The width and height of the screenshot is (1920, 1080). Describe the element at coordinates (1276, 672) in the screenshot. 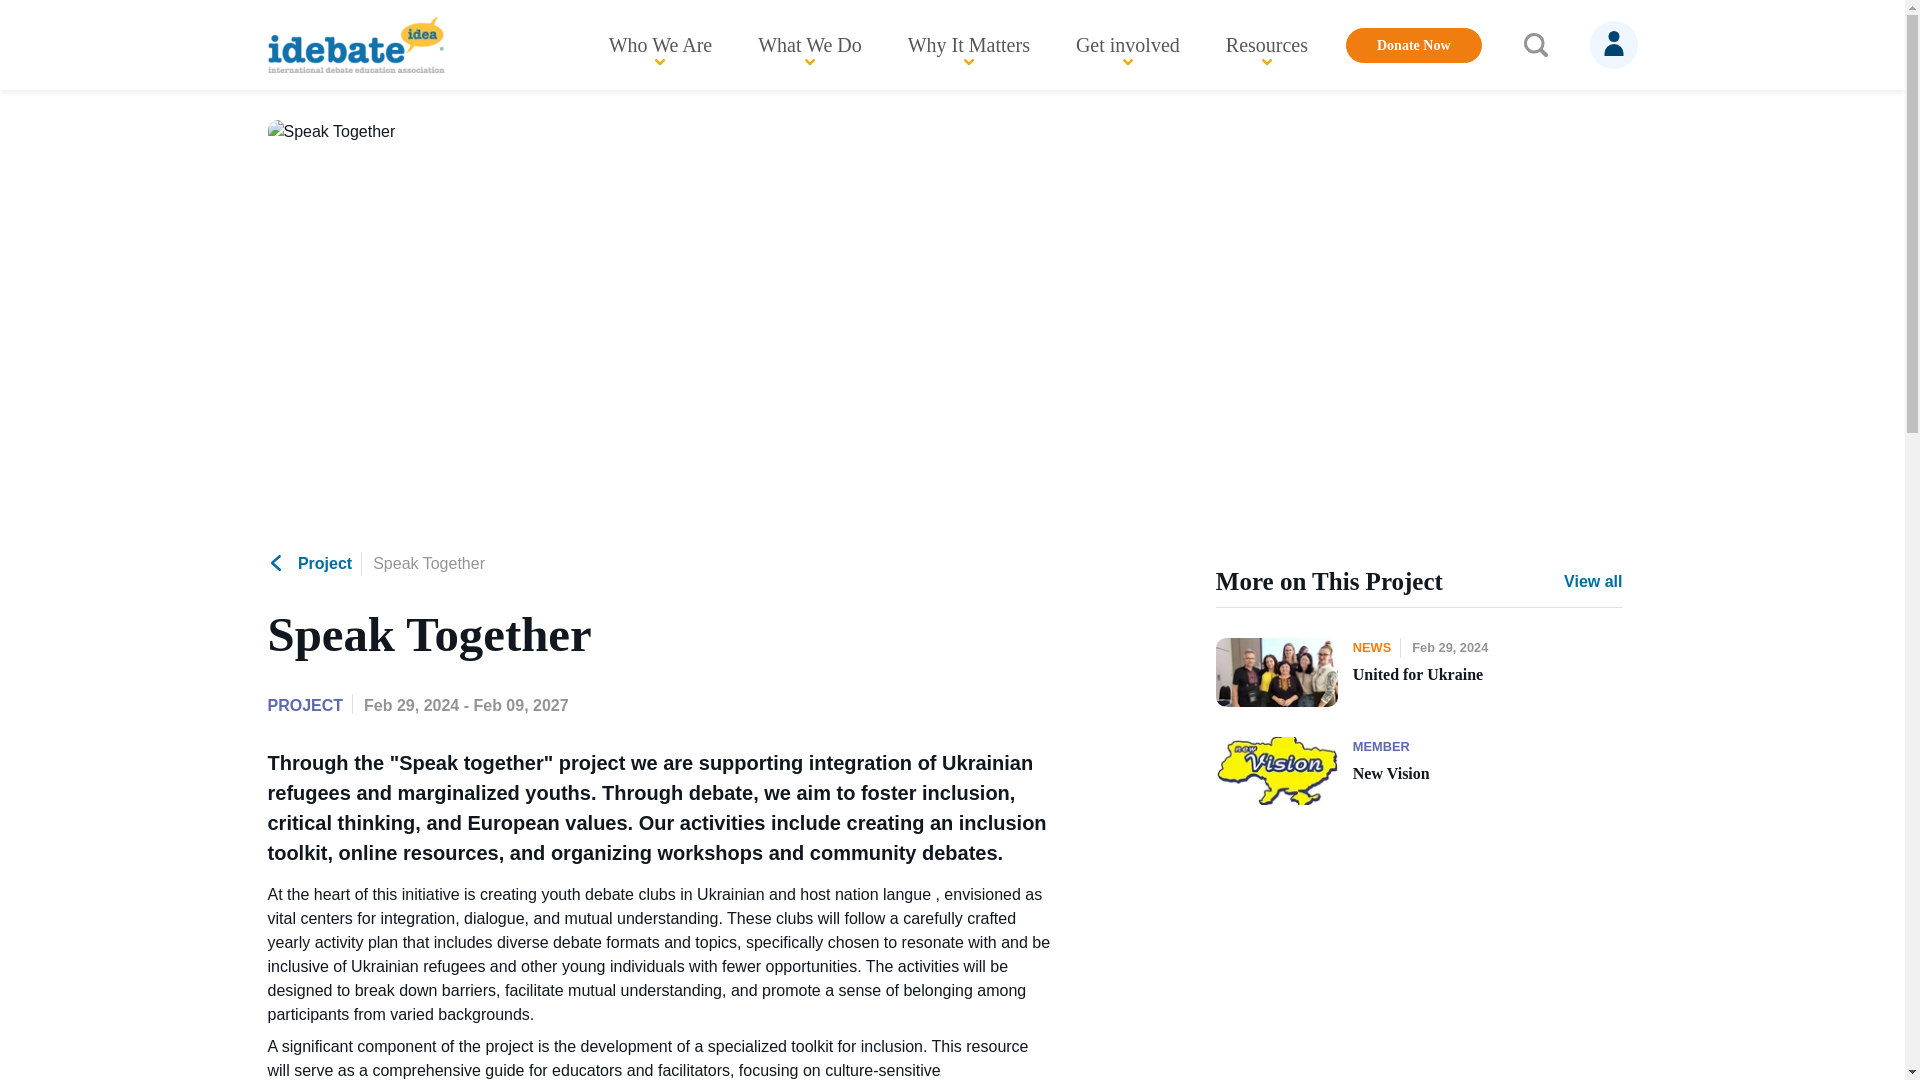

I see `United for Ukraine` at that location.